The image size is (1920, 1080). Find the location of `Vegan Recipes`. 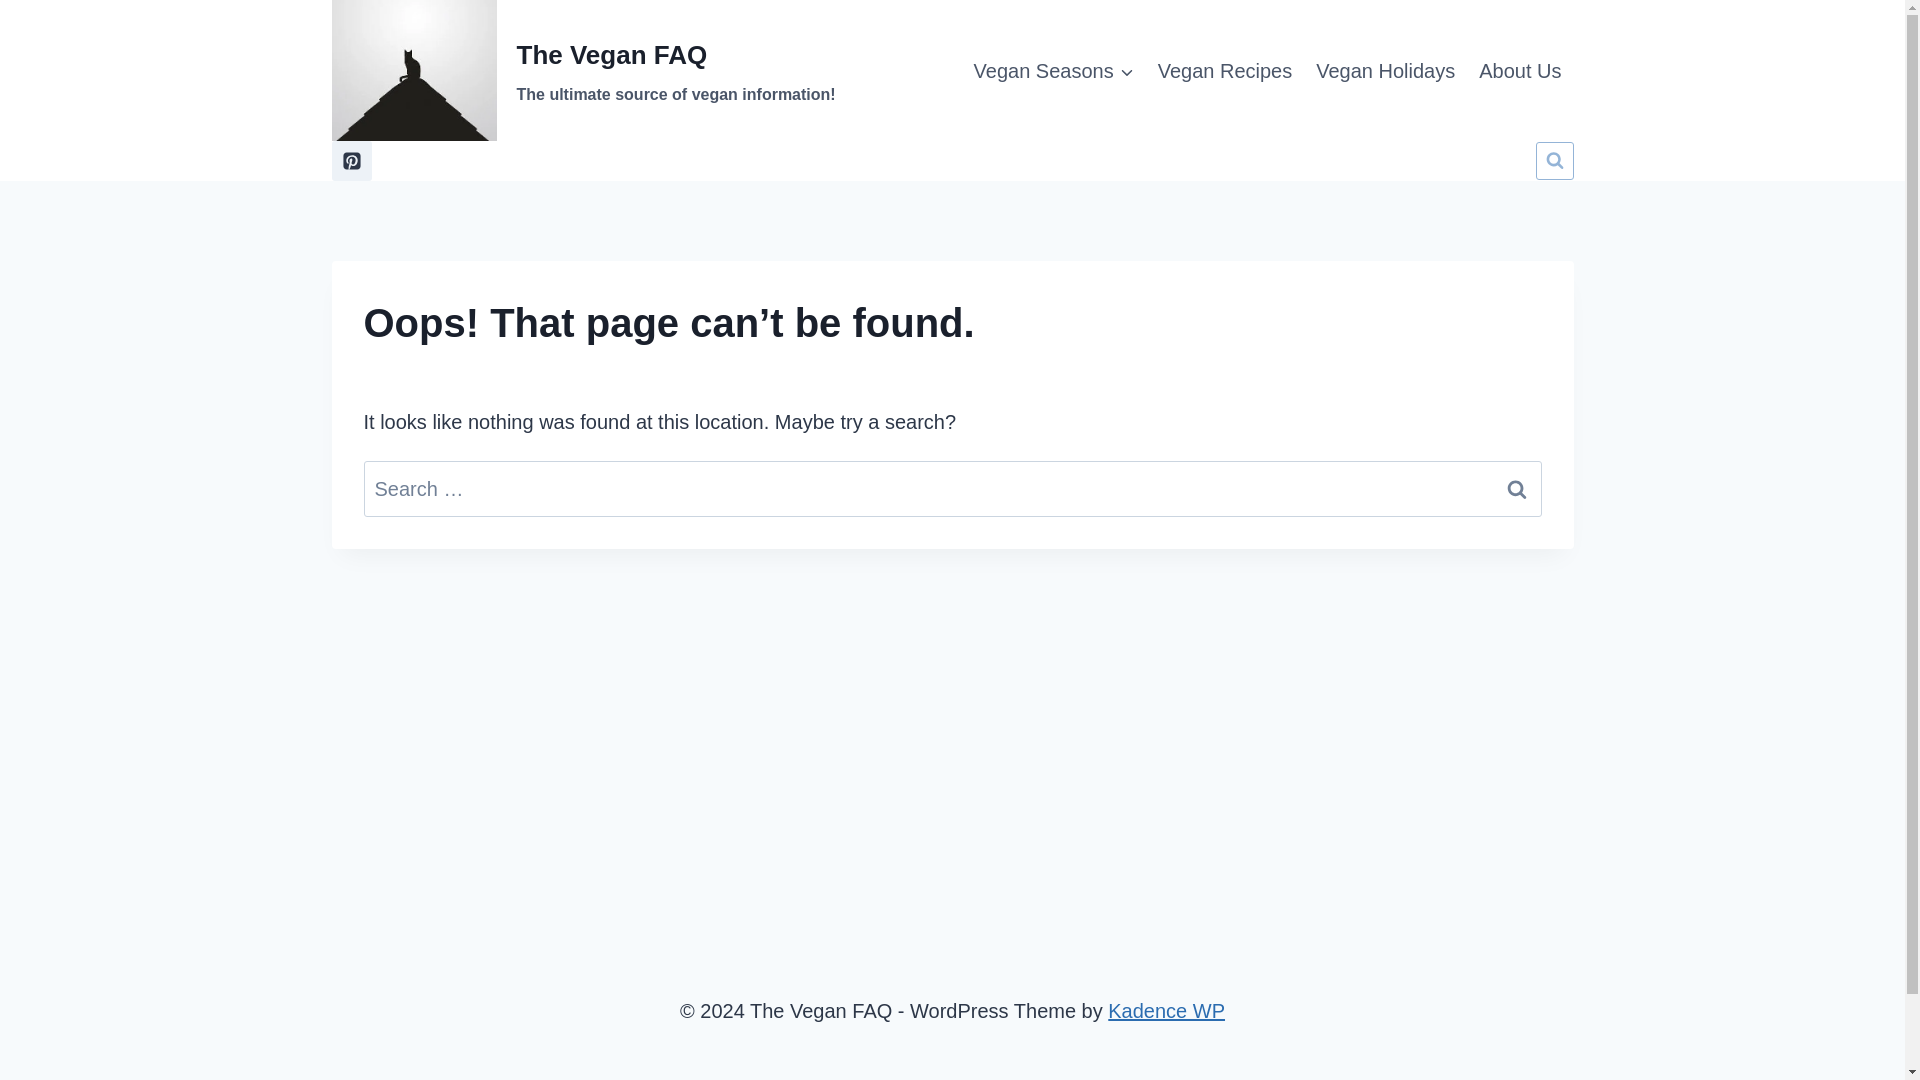

Vegan Recipes is located at coordinates (1226, 70).